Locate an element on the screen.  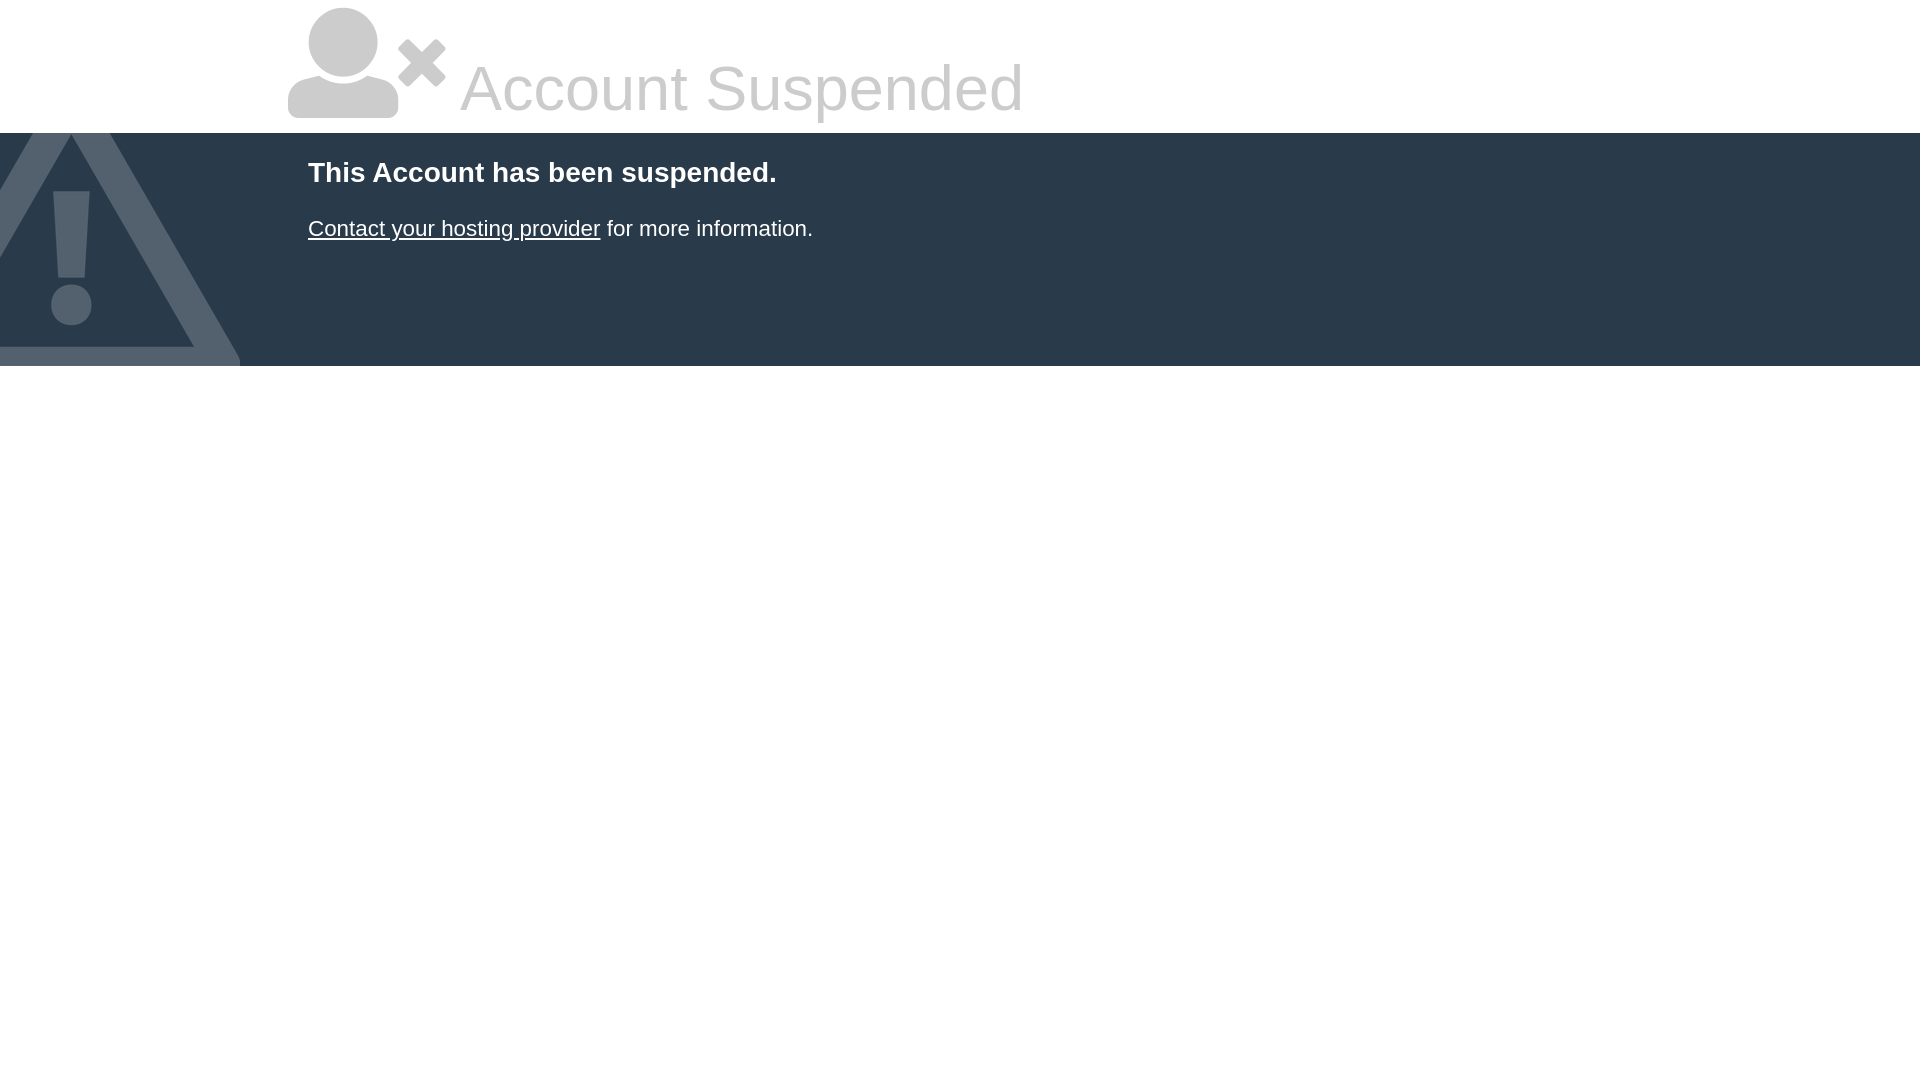
Contact your hosting provider is located at coordinates (454, 228).